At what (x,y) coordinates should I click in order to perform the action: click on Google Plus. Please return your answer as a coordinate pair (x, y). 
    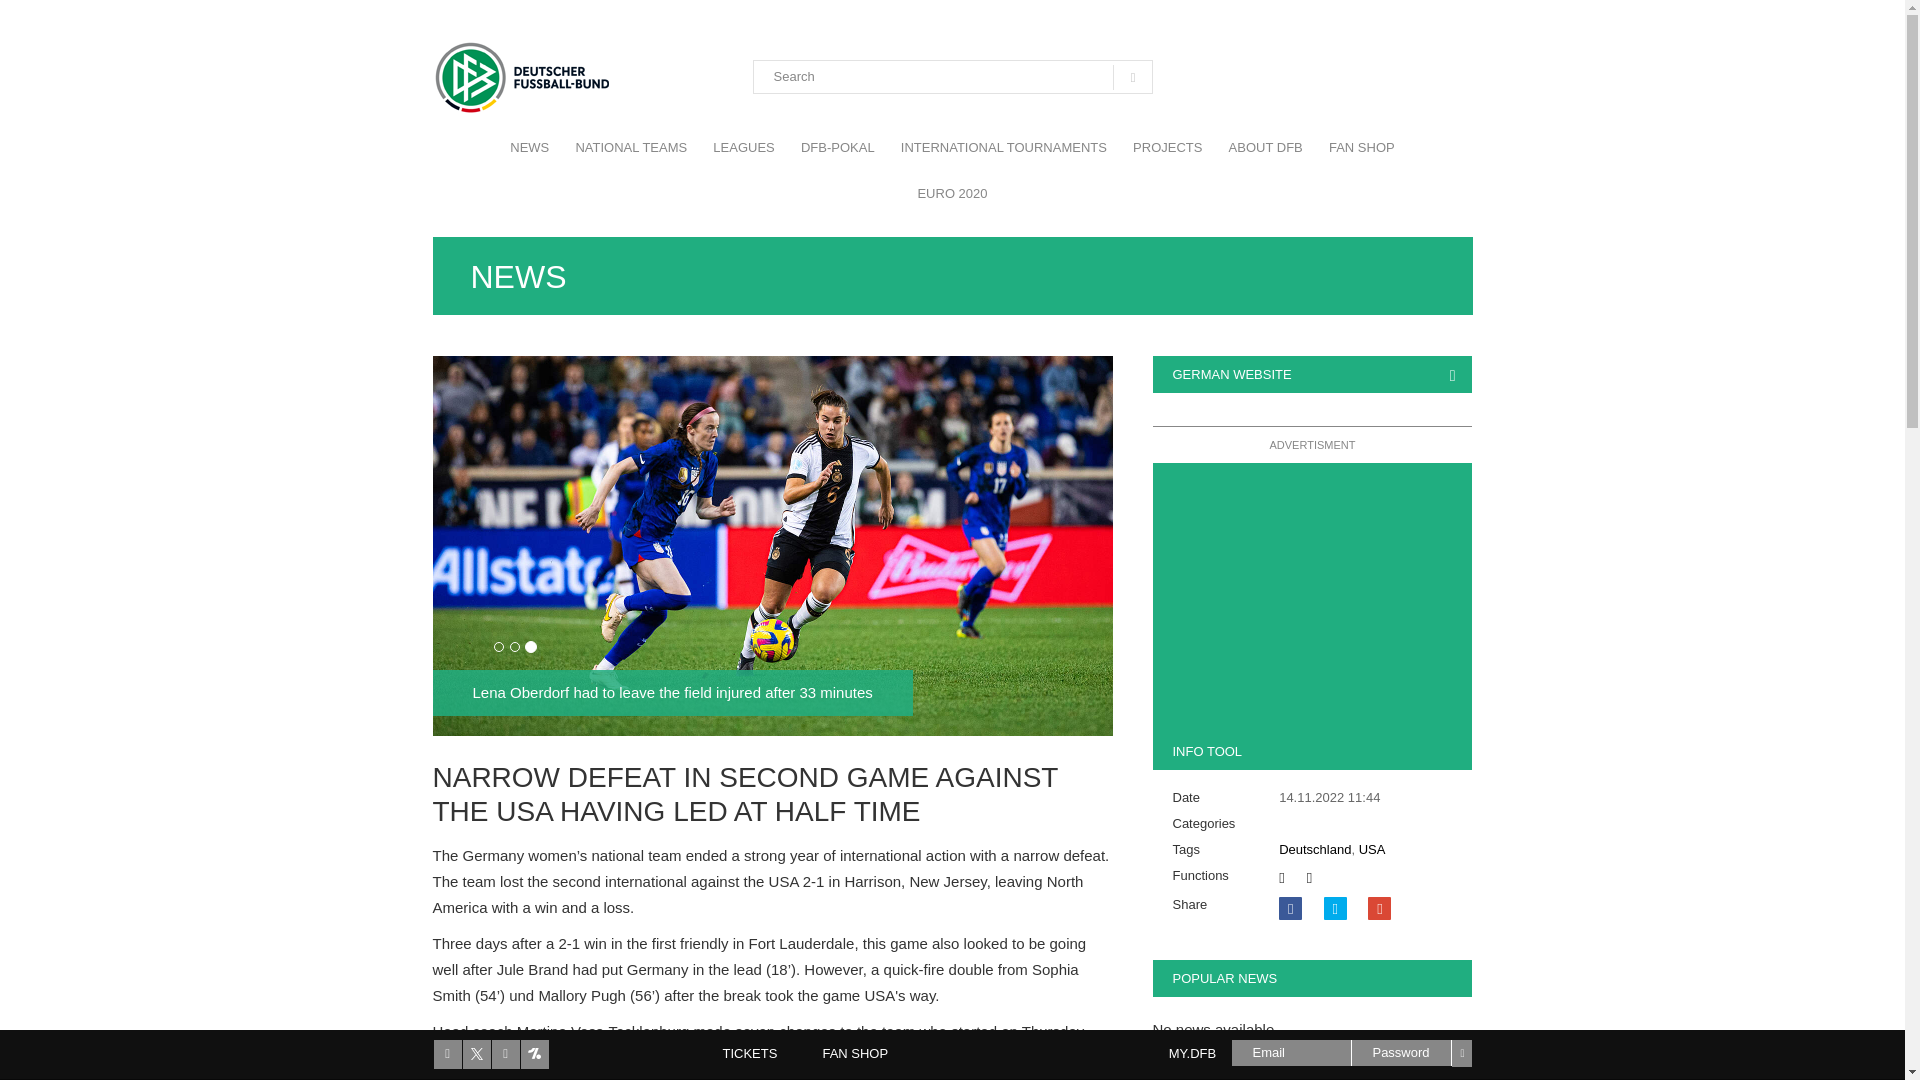
    Looking at the image, I should click on (1378, 908).